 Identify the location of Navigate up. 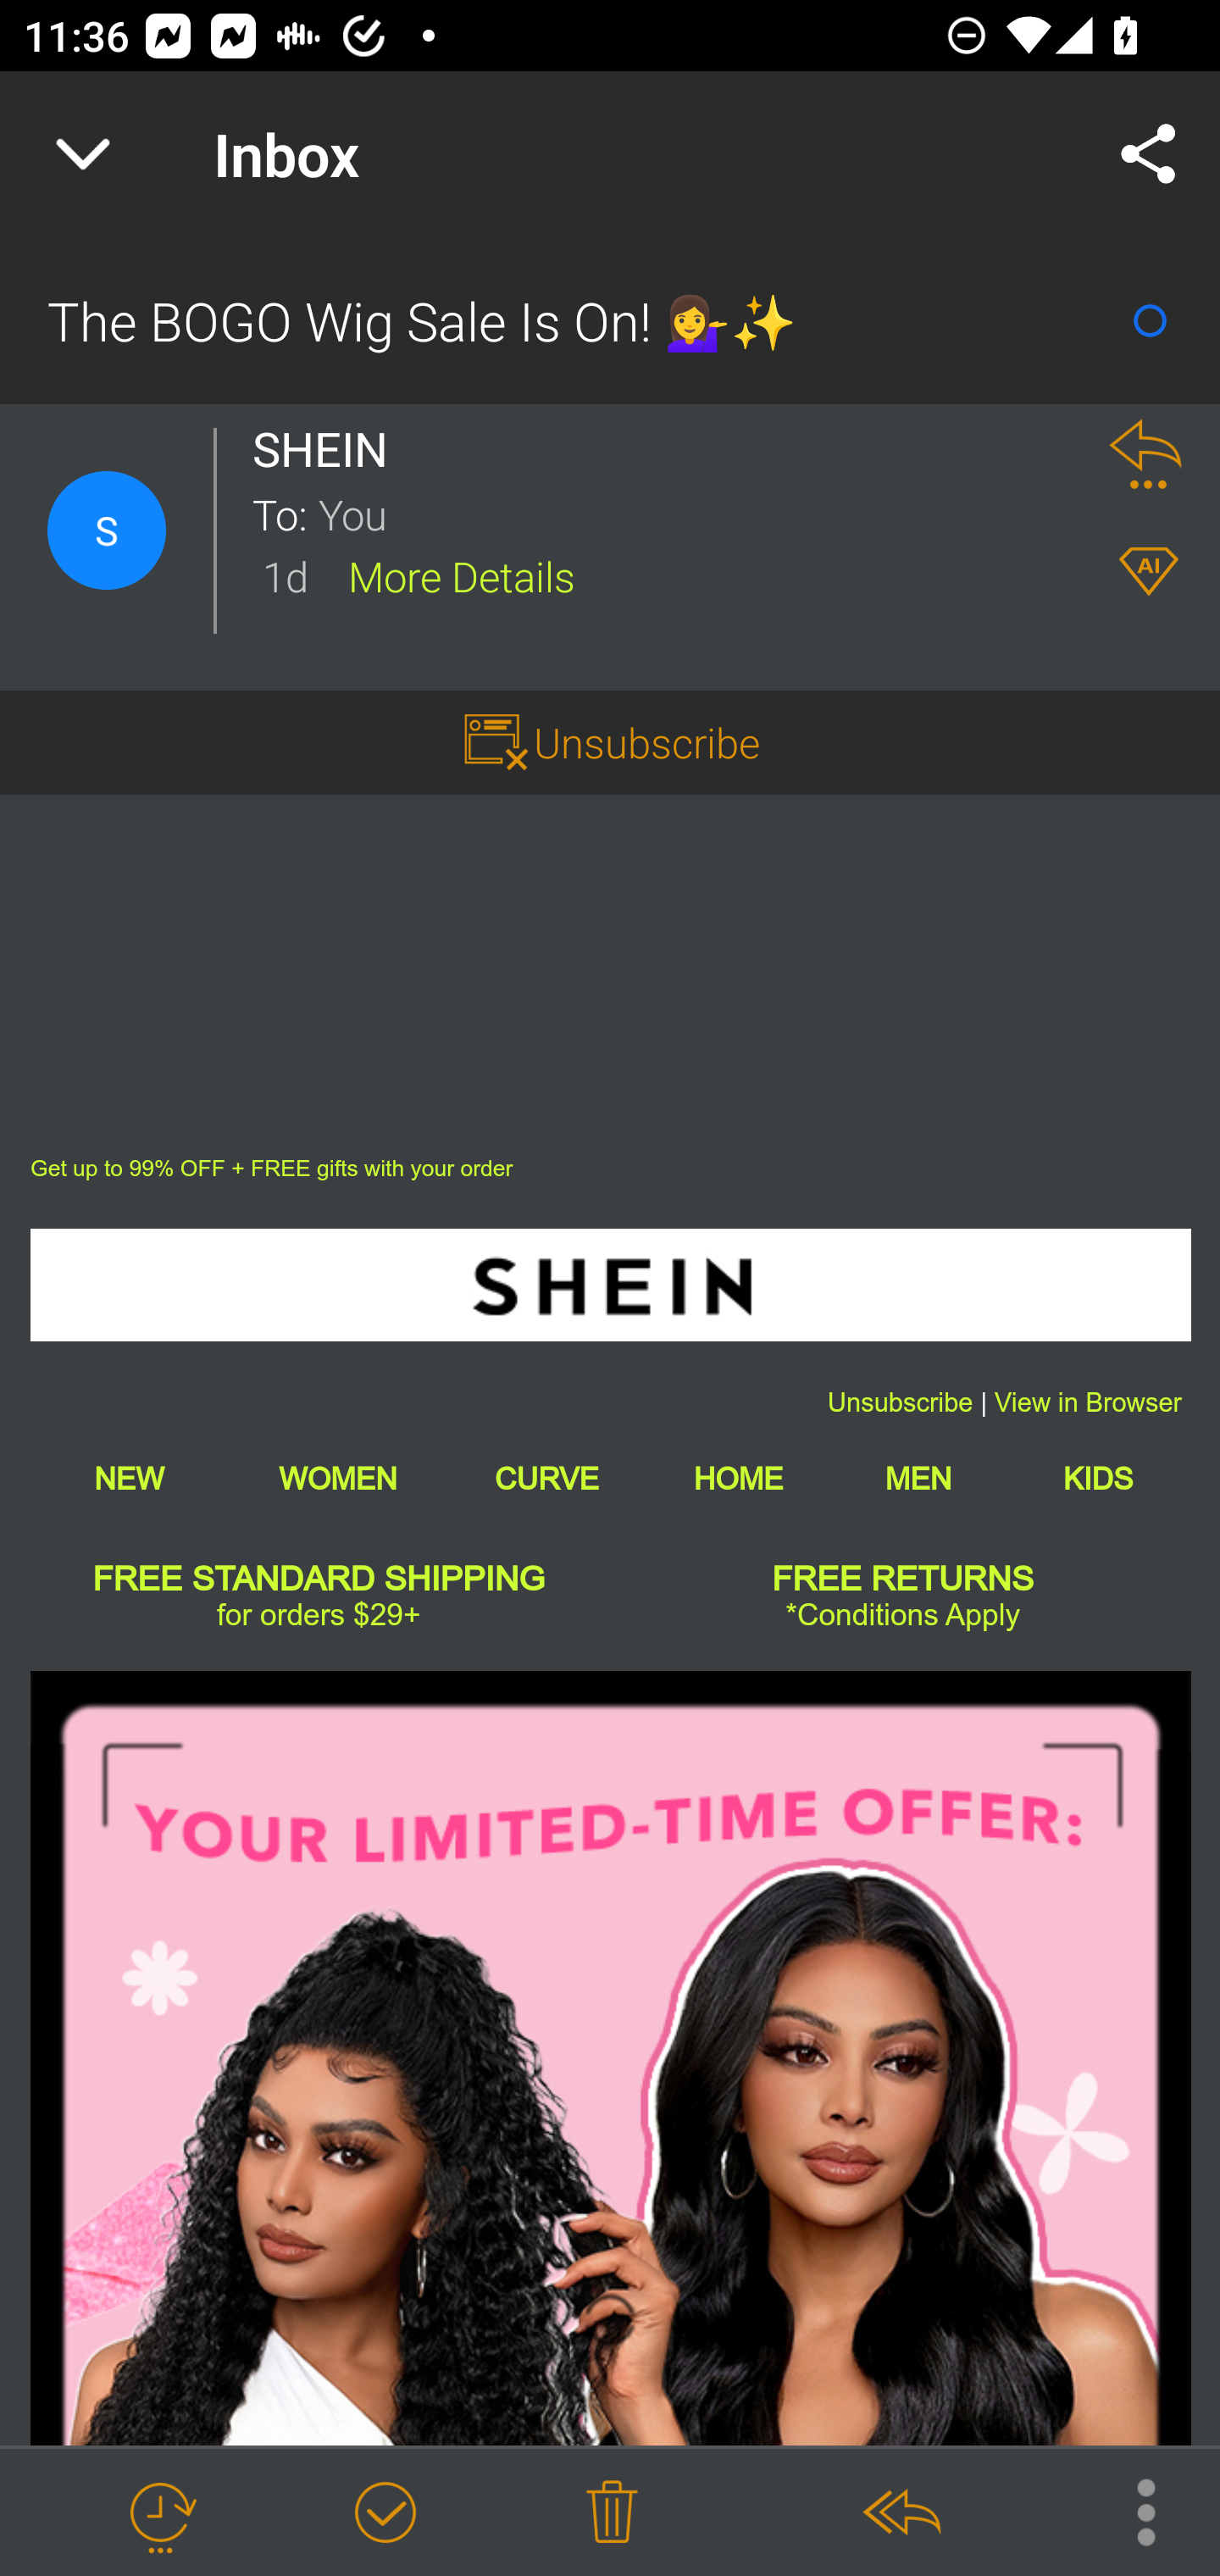
(83, 154).